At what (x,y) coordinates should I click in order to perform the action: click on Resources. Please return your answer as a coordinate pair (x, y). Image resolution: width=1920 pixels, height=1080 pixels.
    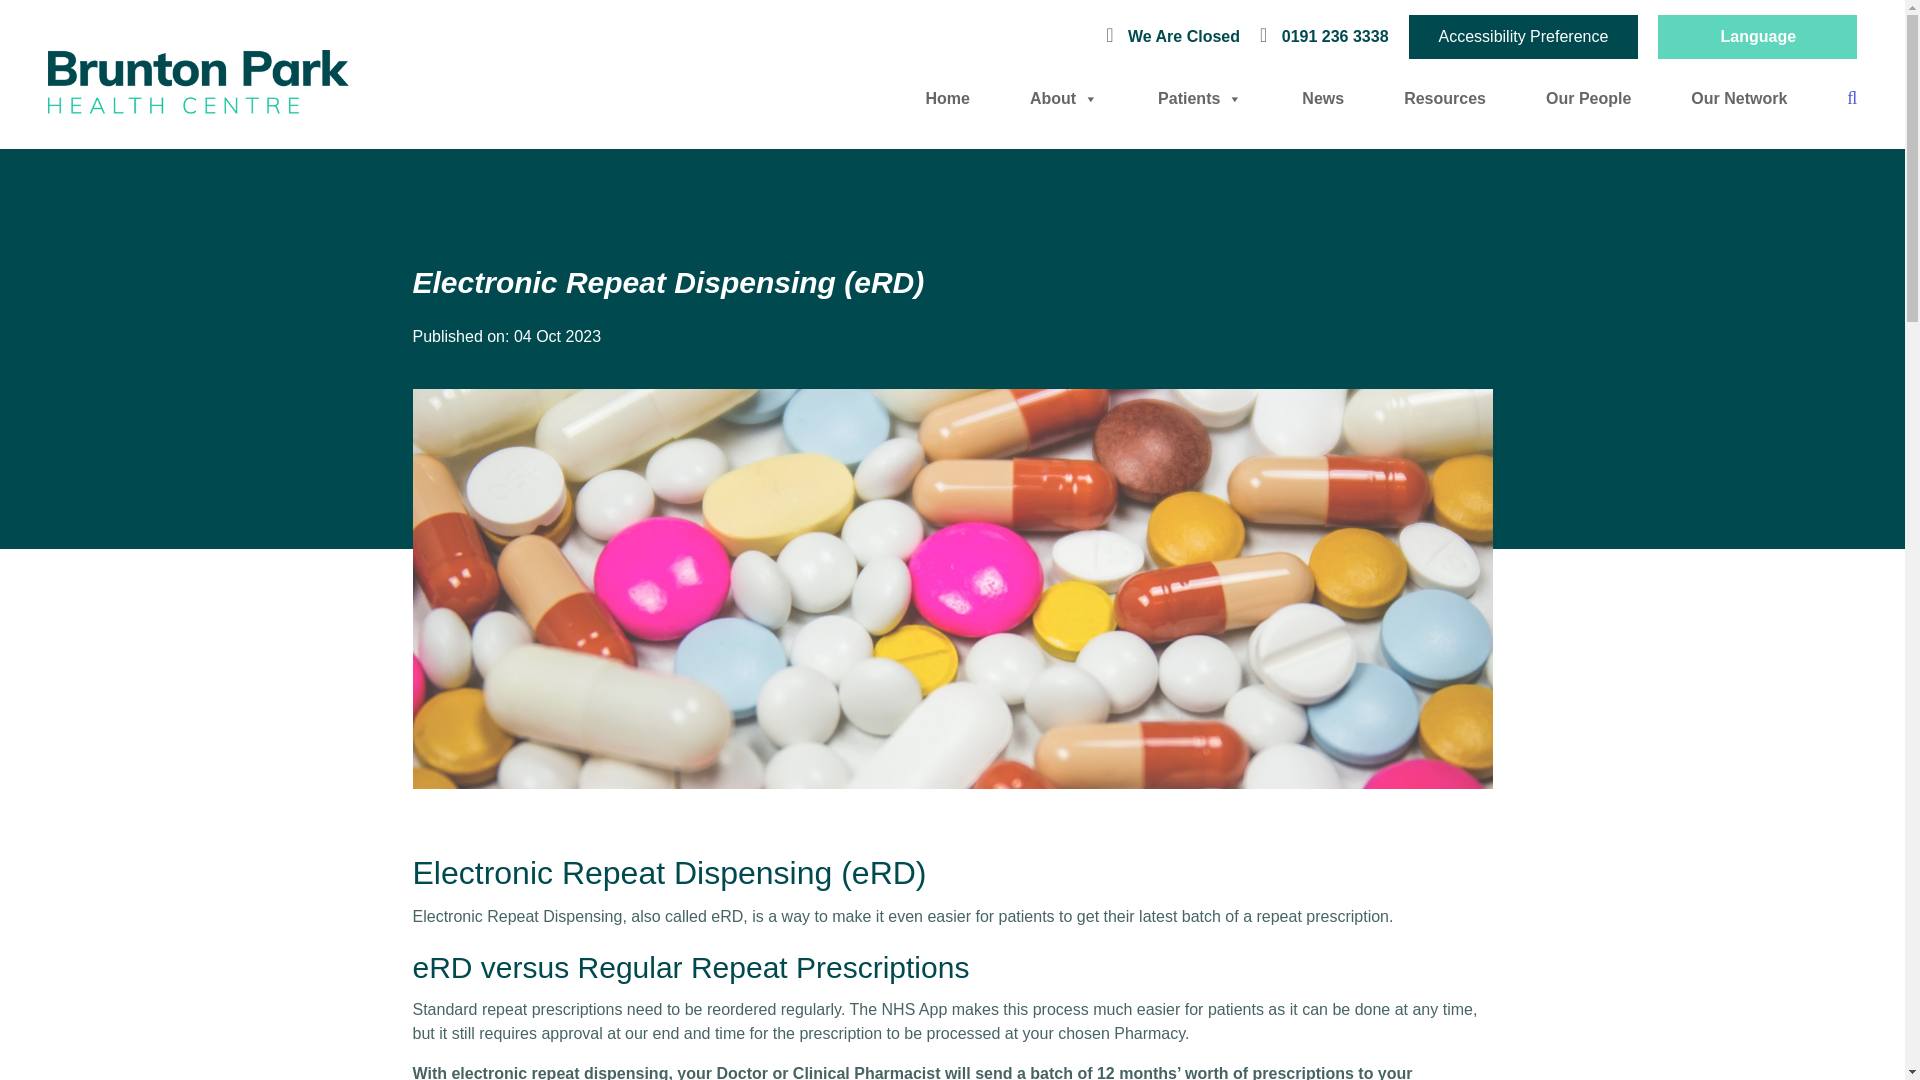
    Looking at the image, I should click on (1444, 98).